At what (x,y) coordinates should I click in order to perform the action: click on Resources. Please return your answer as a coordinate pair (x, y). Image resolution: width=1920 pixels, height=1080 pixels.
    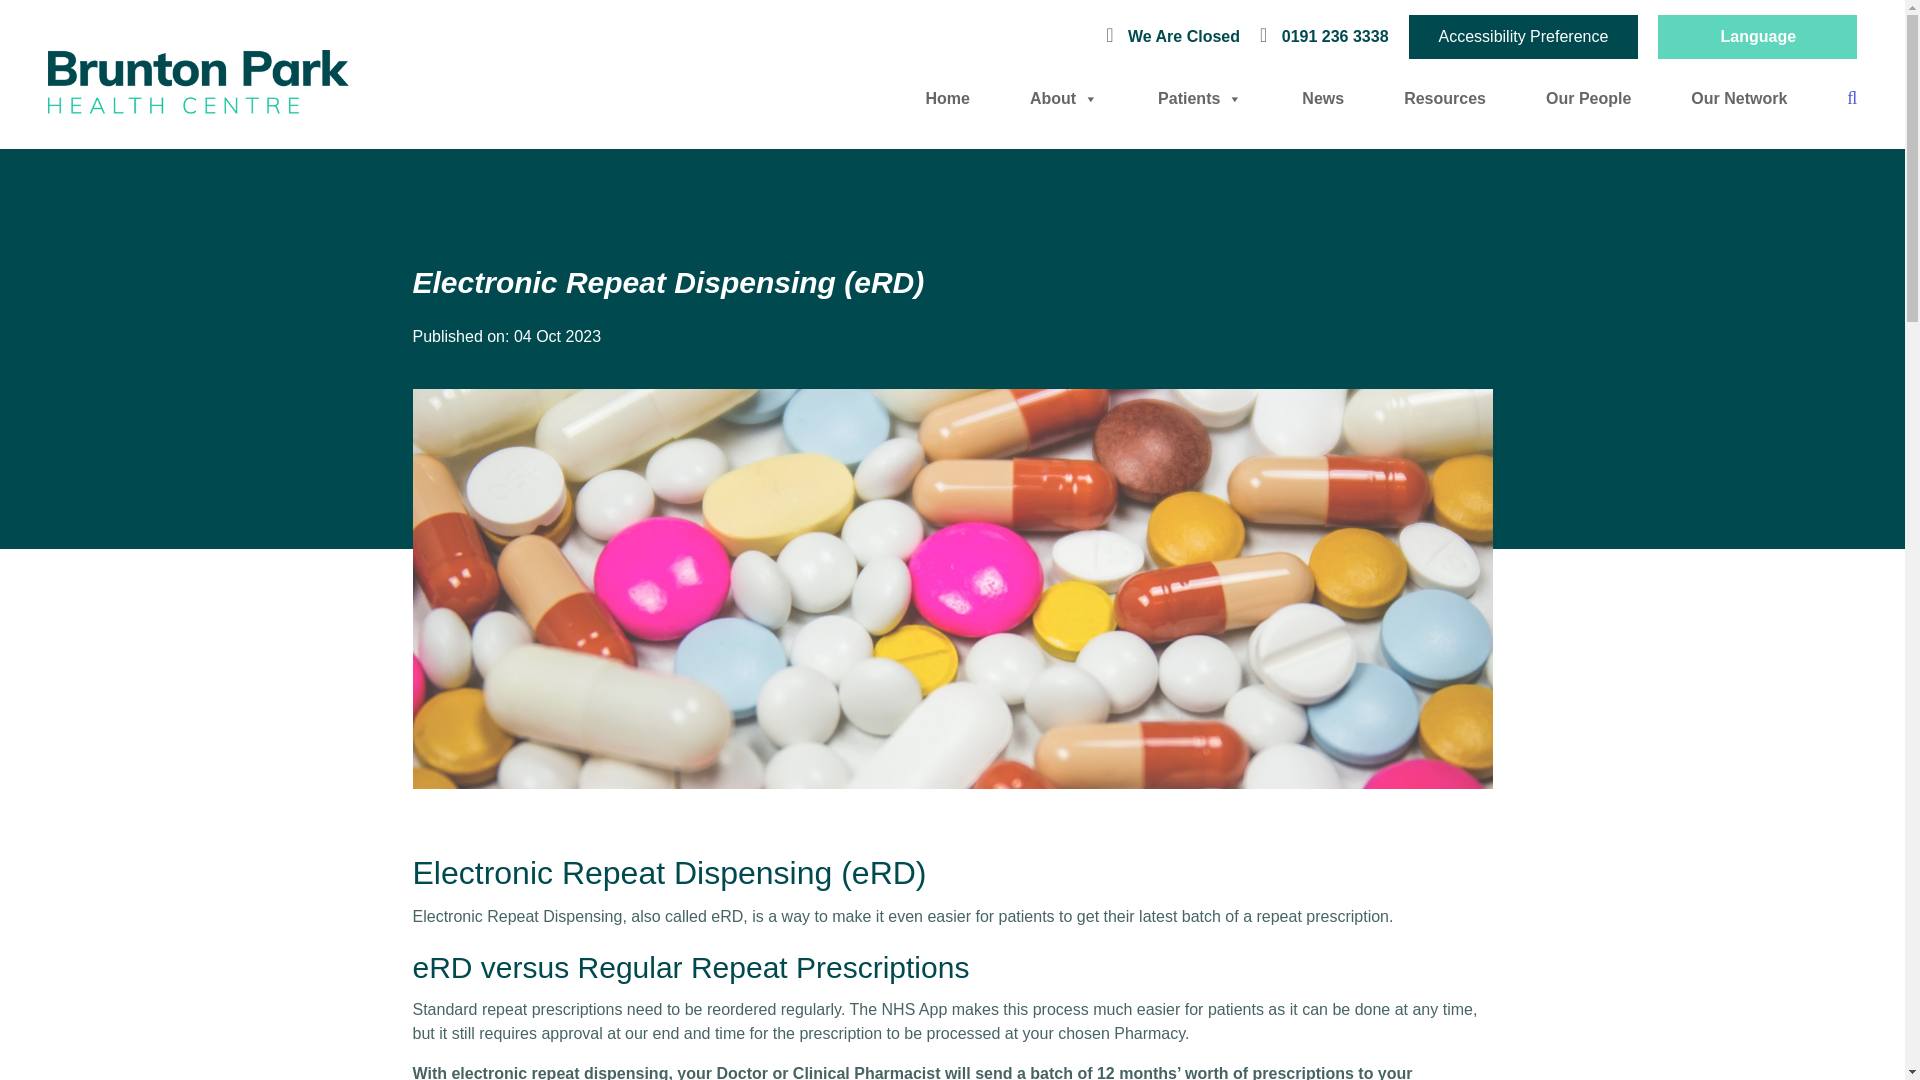
    Looking at the image, I should click on (1444, 98).